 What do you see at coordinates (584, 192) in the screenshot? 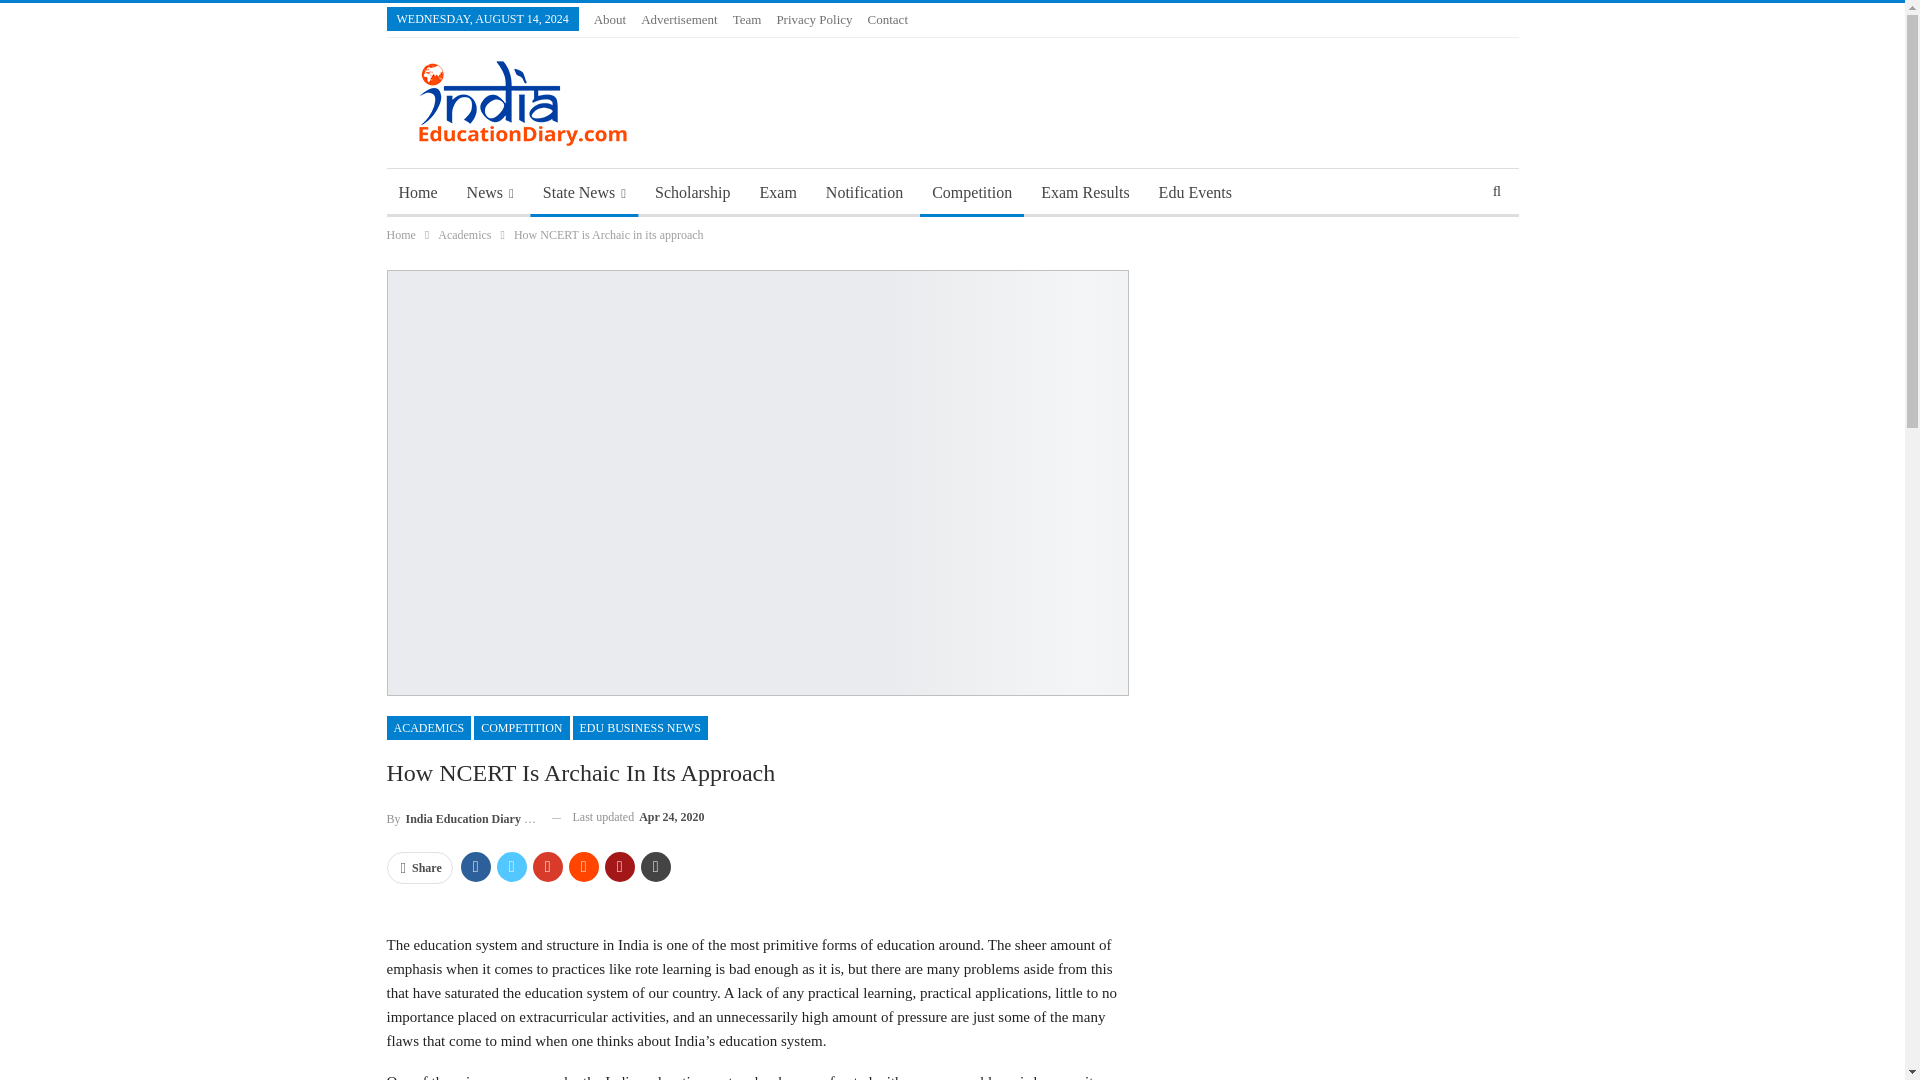
I see `State News` at bounding box center [584, 192].